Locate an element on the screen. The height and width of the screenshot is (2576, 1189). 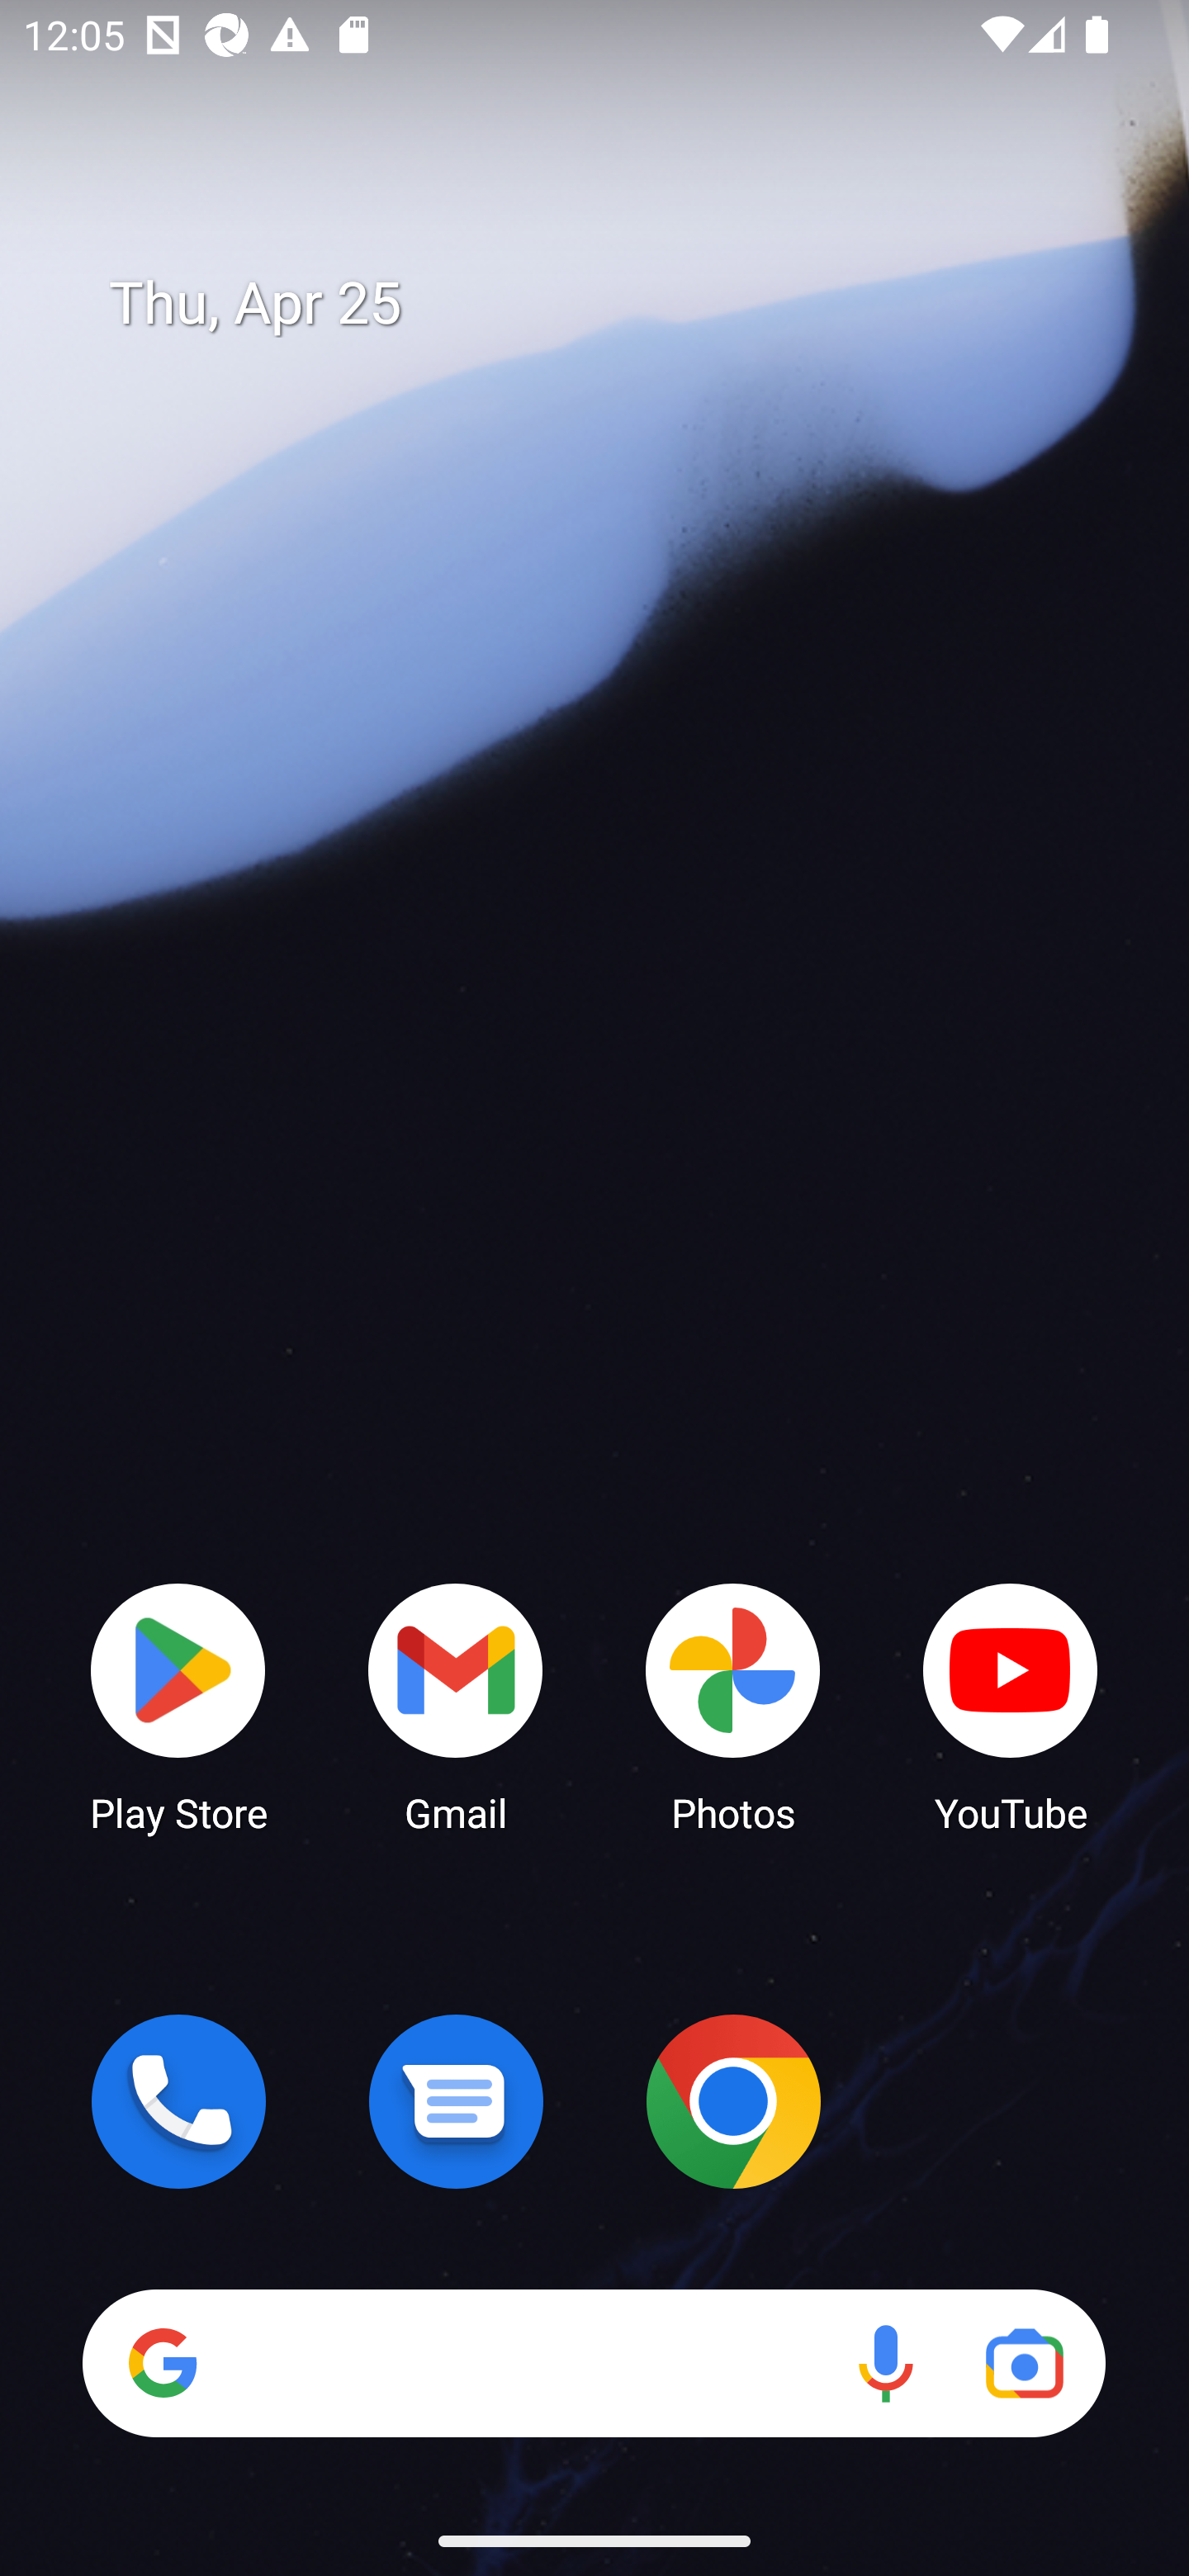
Voice search is located at coordinates (885, 2363).